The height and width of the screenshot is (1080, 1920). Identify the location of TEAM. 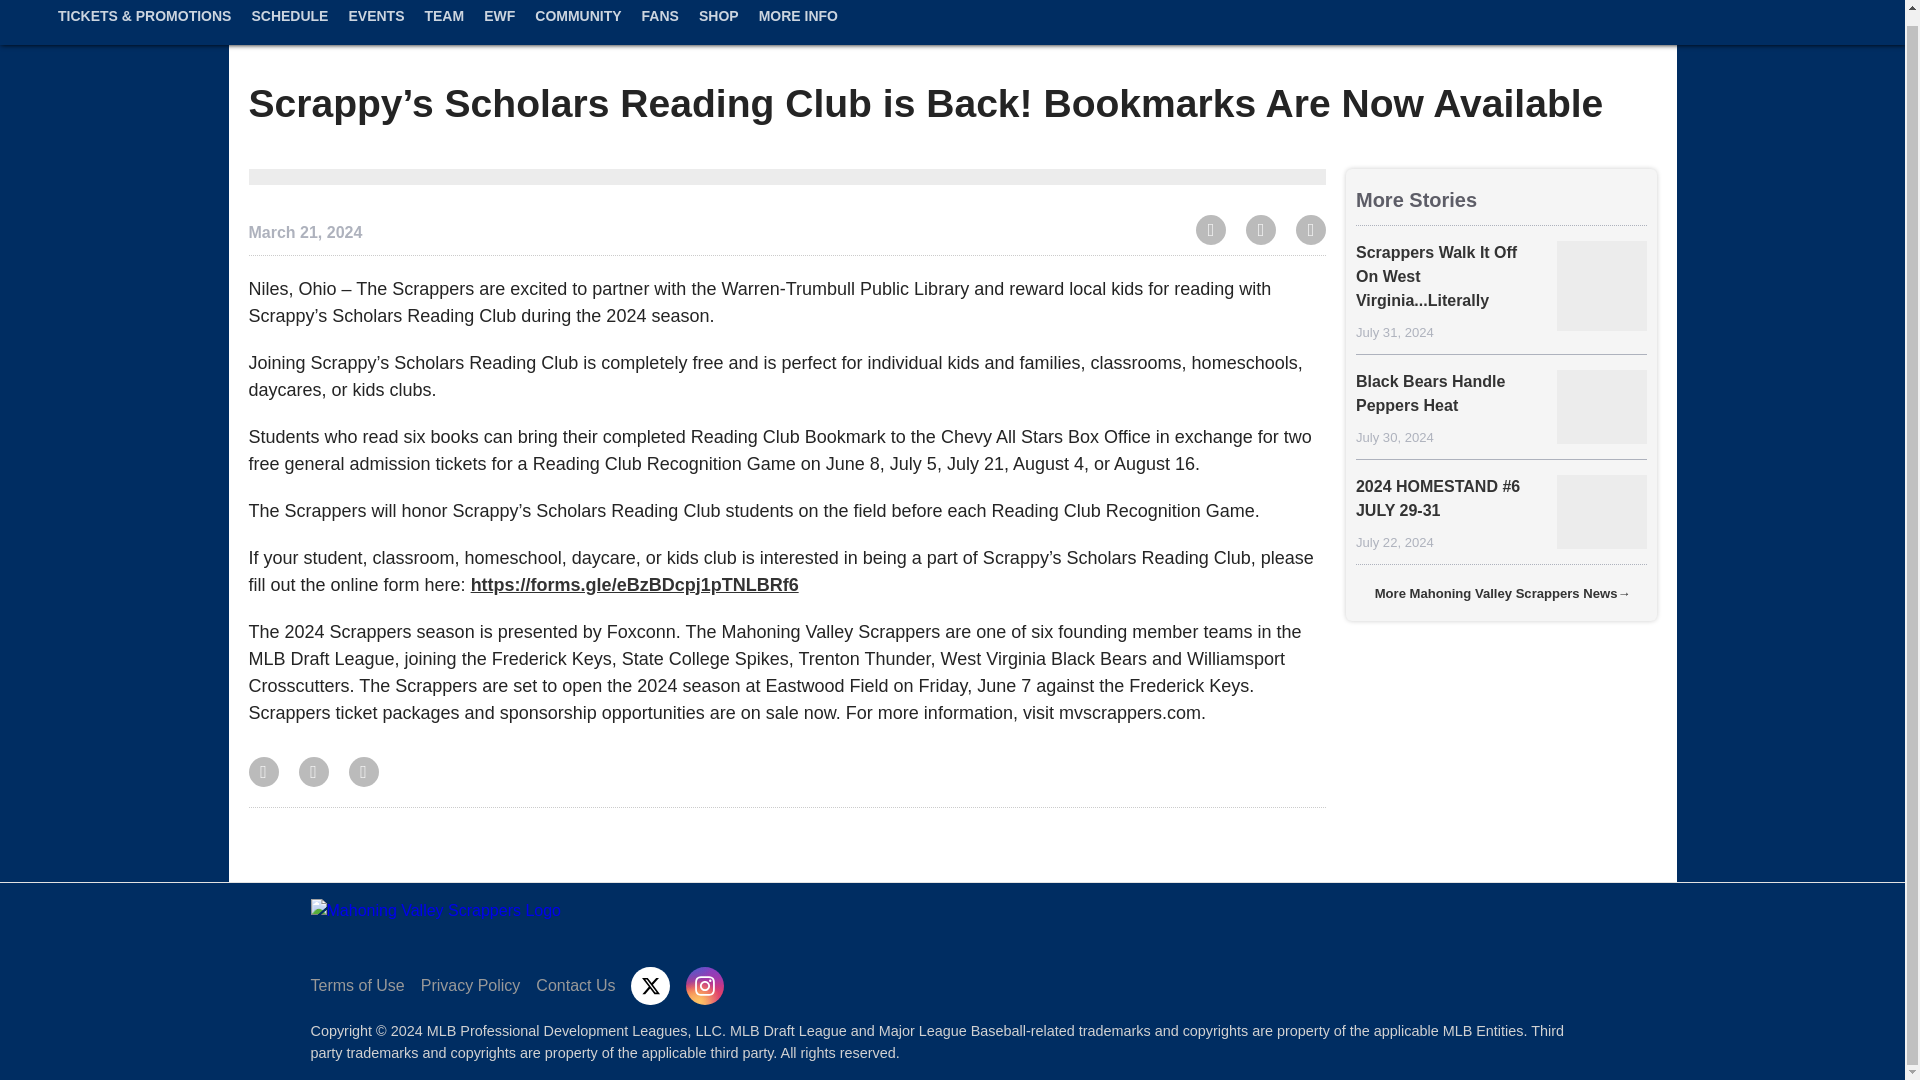
(444, 32).